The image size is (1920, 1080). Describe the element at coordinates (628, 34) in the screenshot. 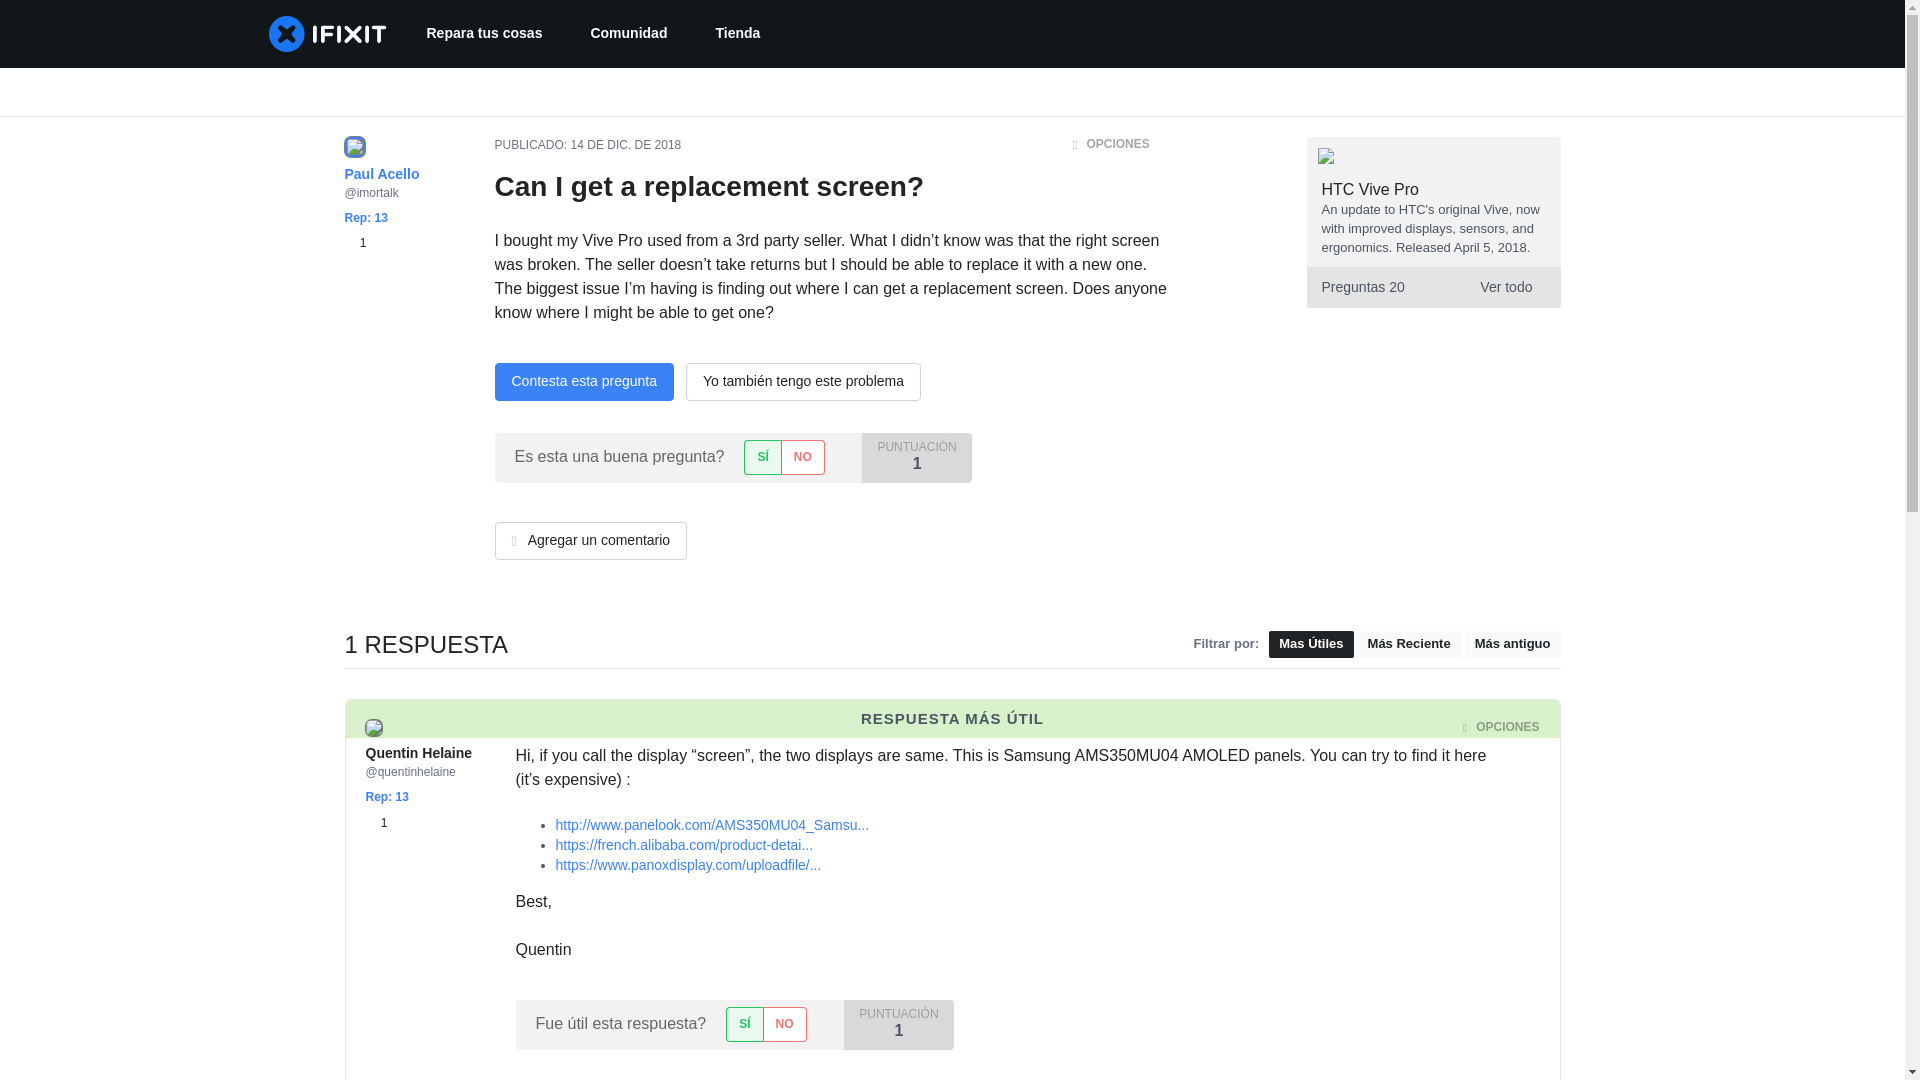

I see `Tienda` at that location.